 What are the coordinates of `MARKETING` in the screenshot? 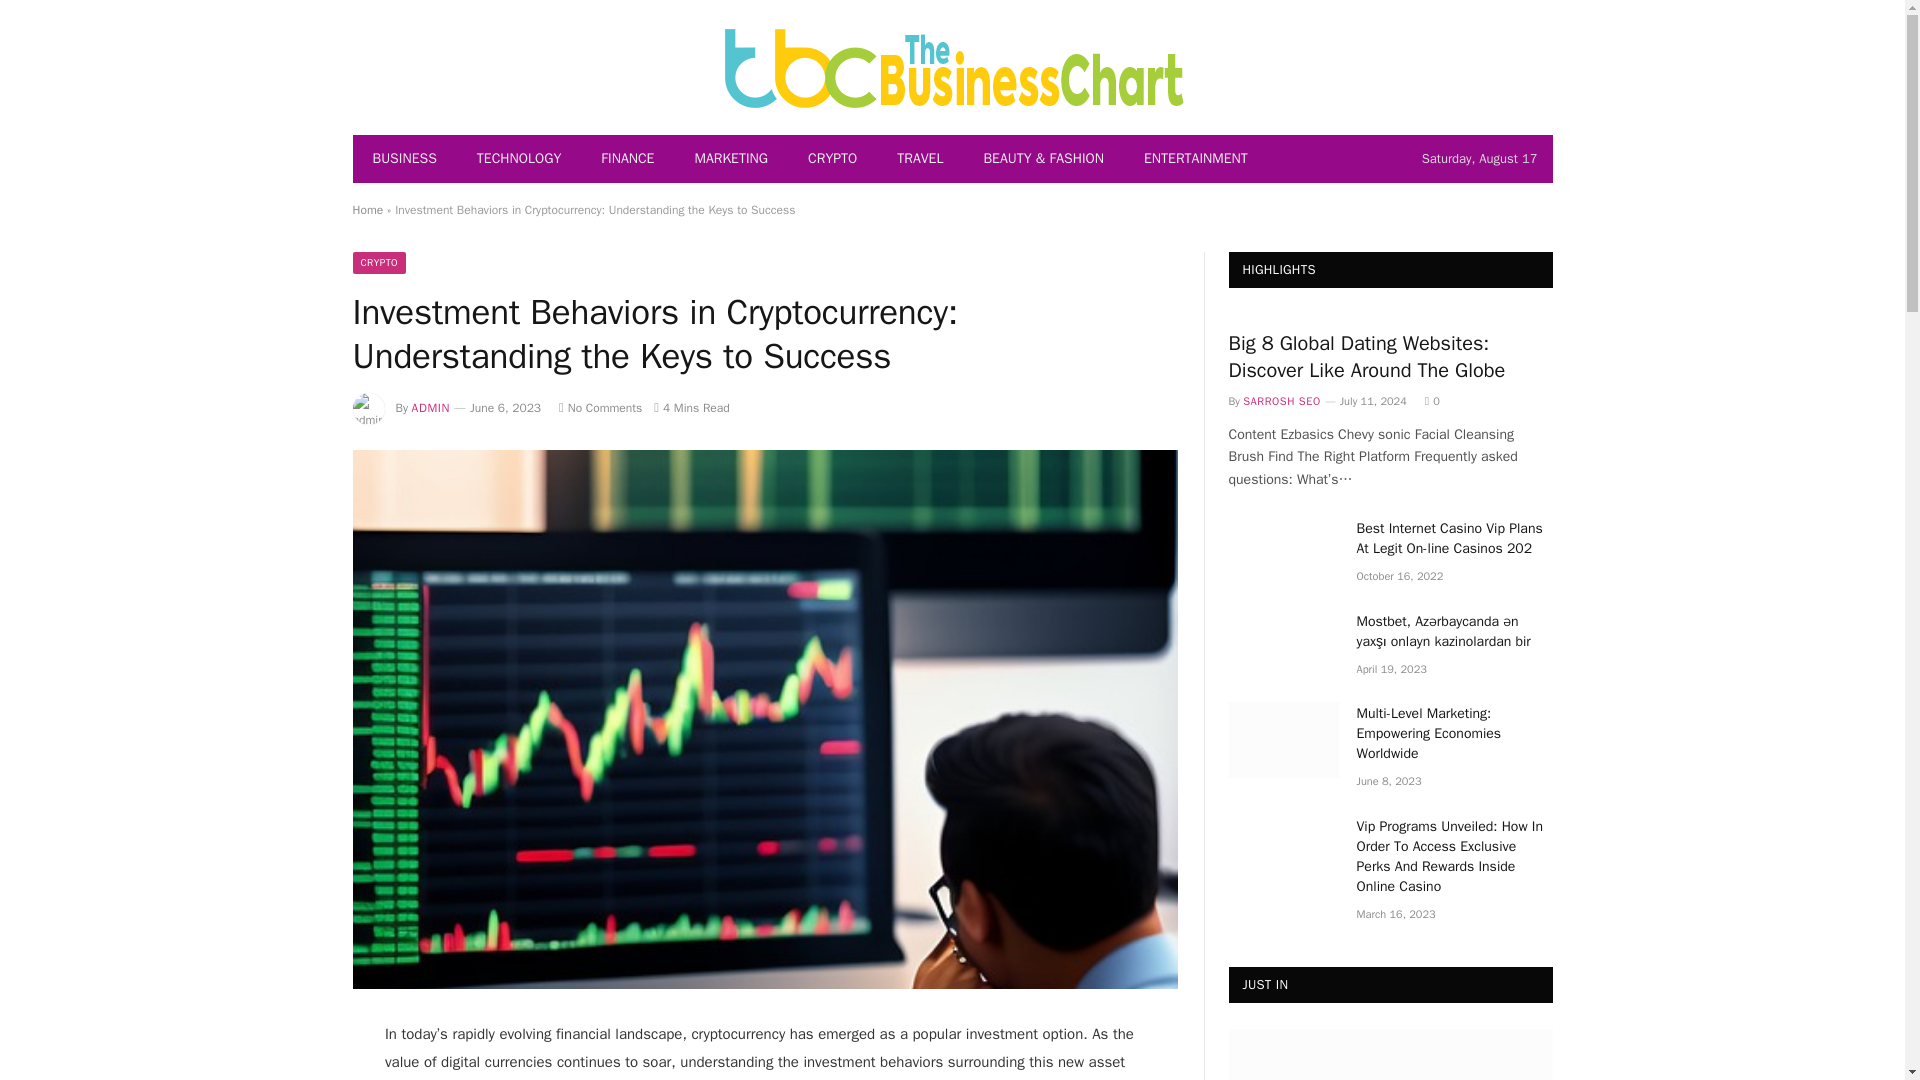 It's located at (730, 158).